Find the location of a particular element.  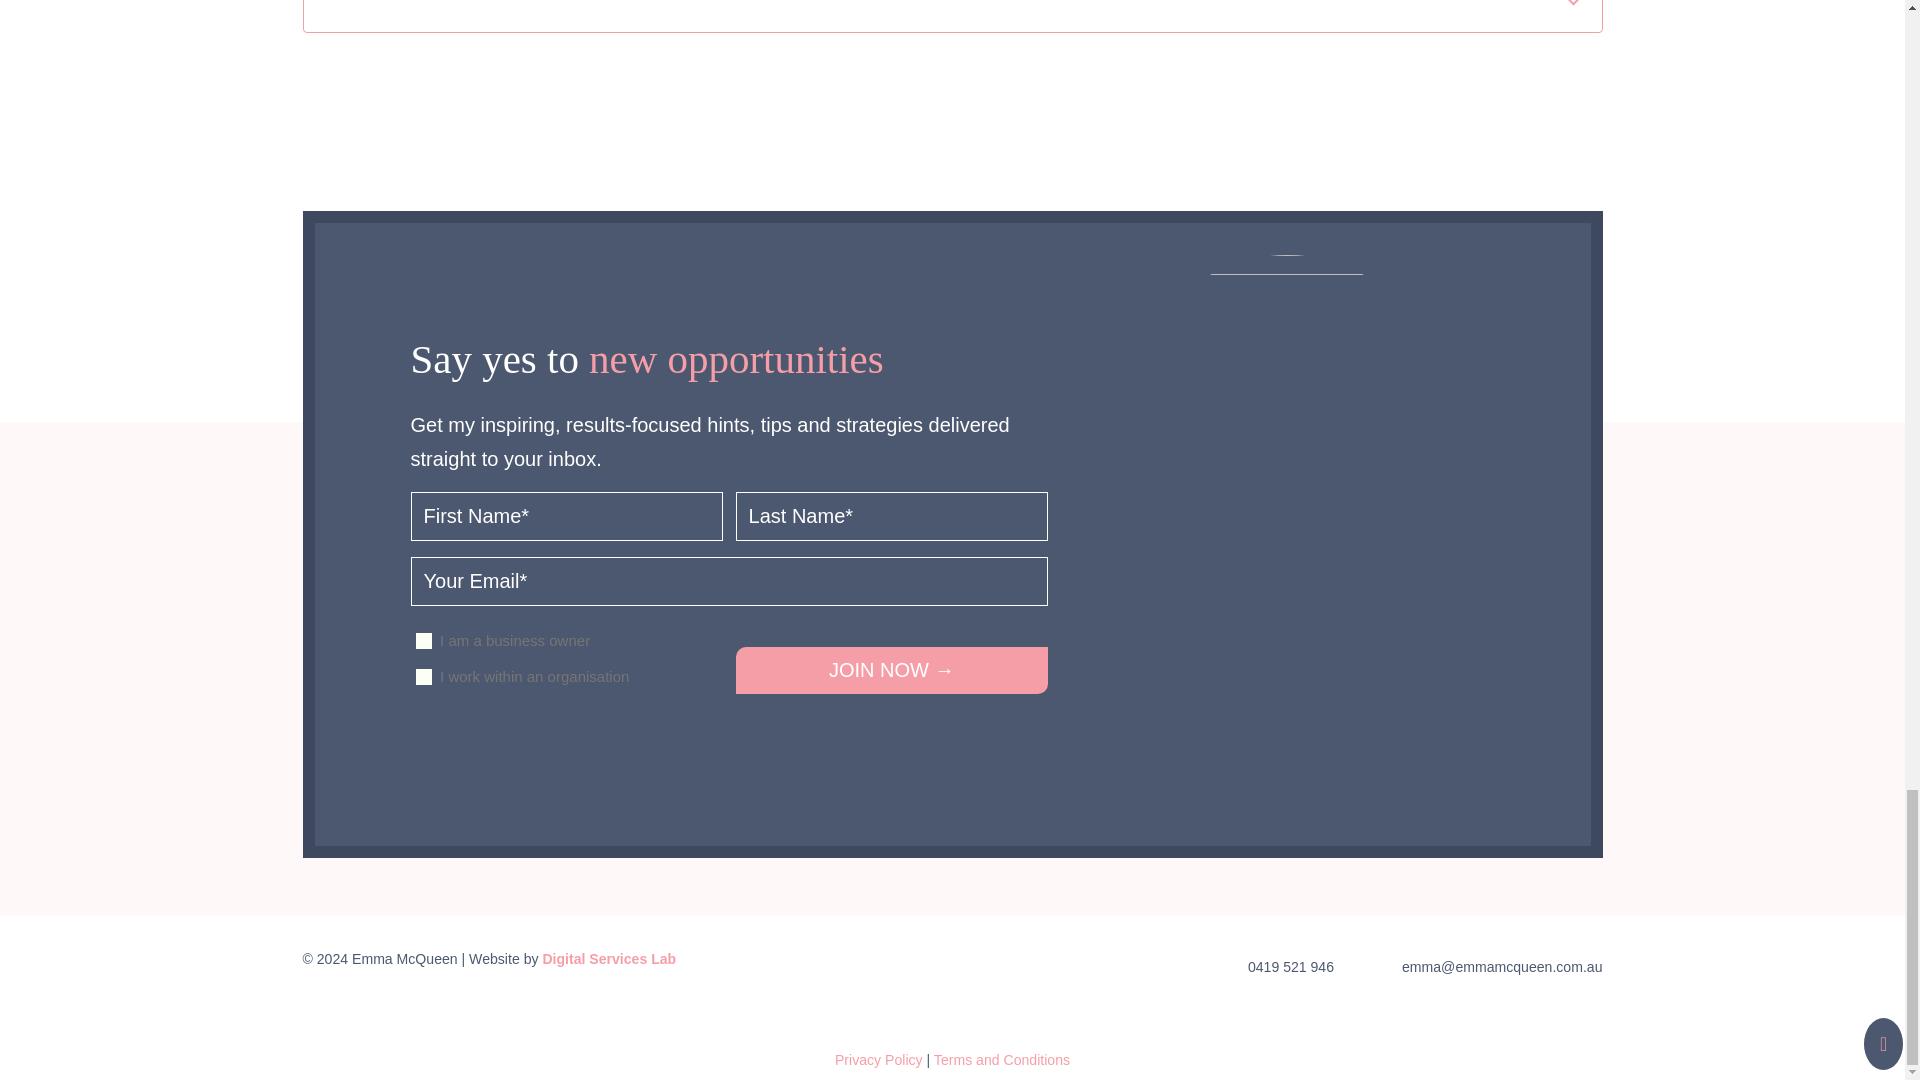

Digital Services Lab is located at coordinates (608, 958).